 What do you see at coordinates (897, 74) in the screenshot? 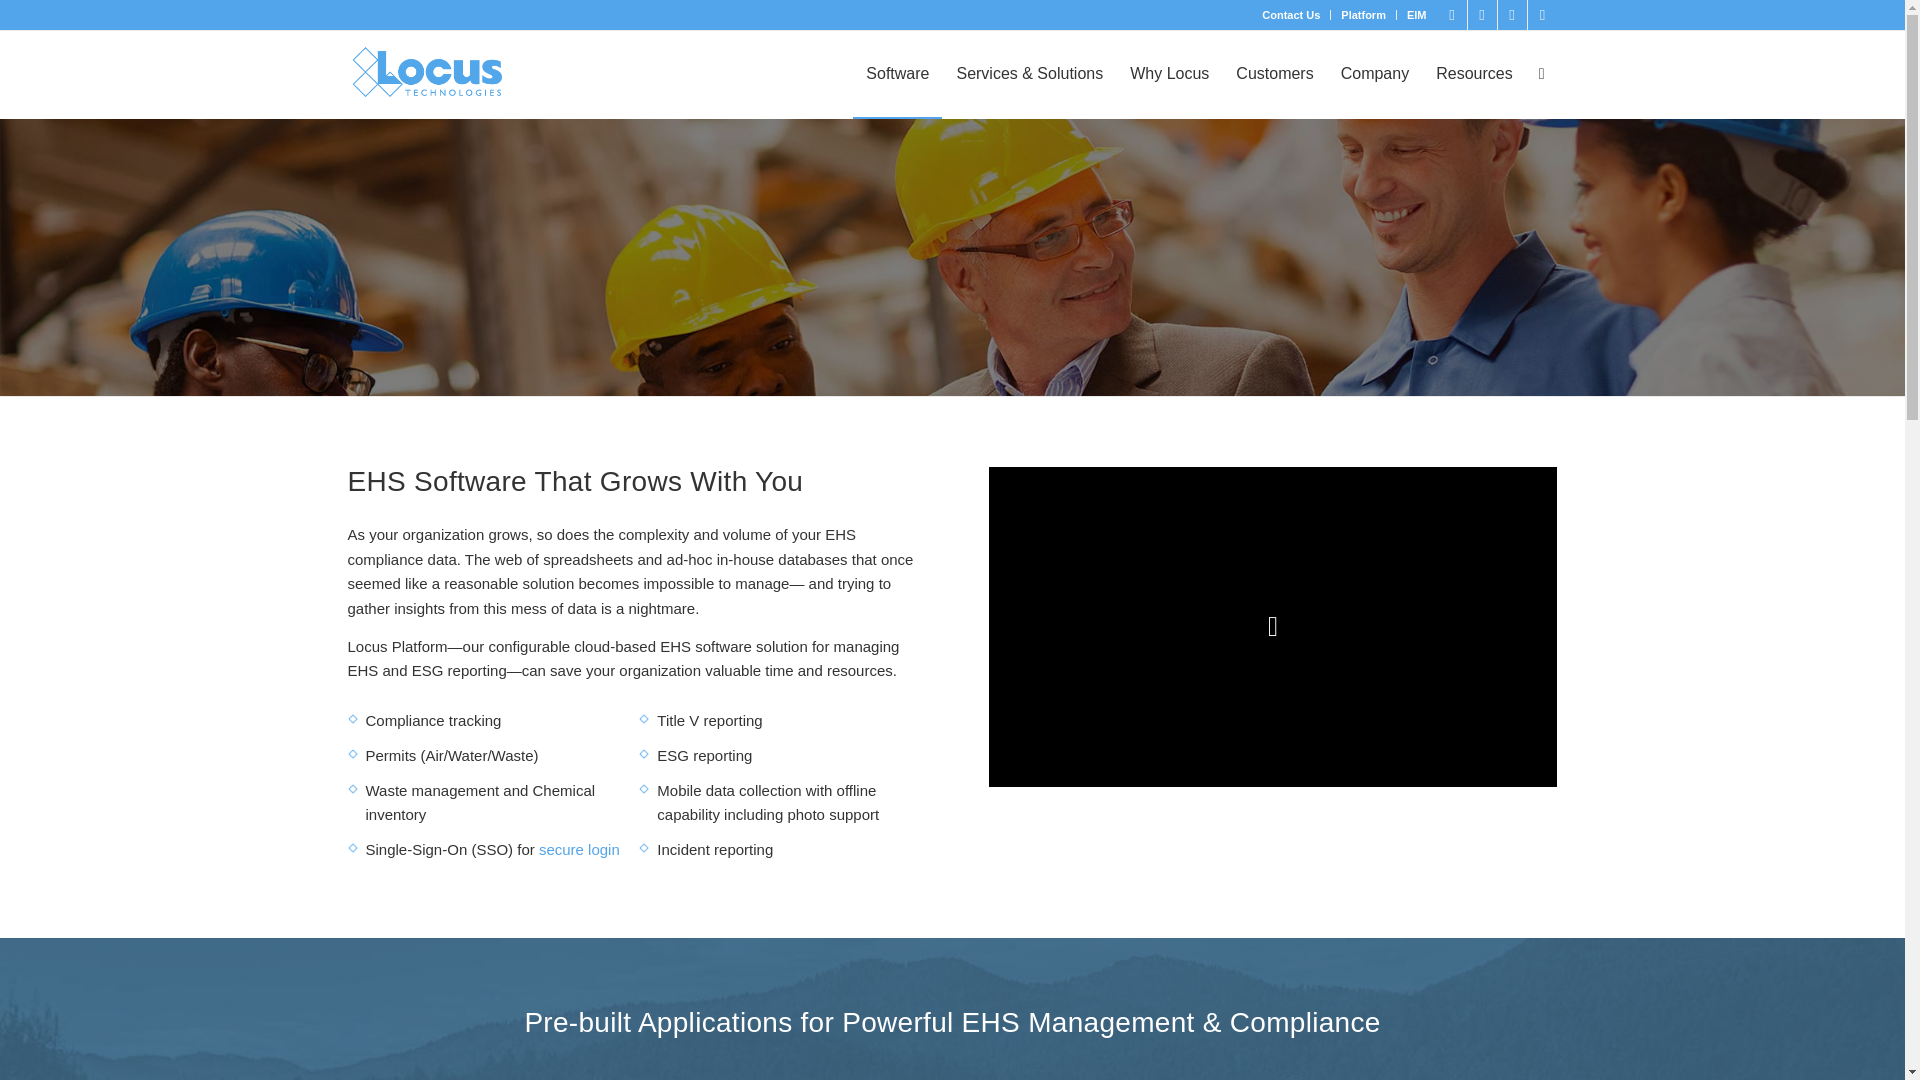
I see `Software` at bounding box center [897, 74].